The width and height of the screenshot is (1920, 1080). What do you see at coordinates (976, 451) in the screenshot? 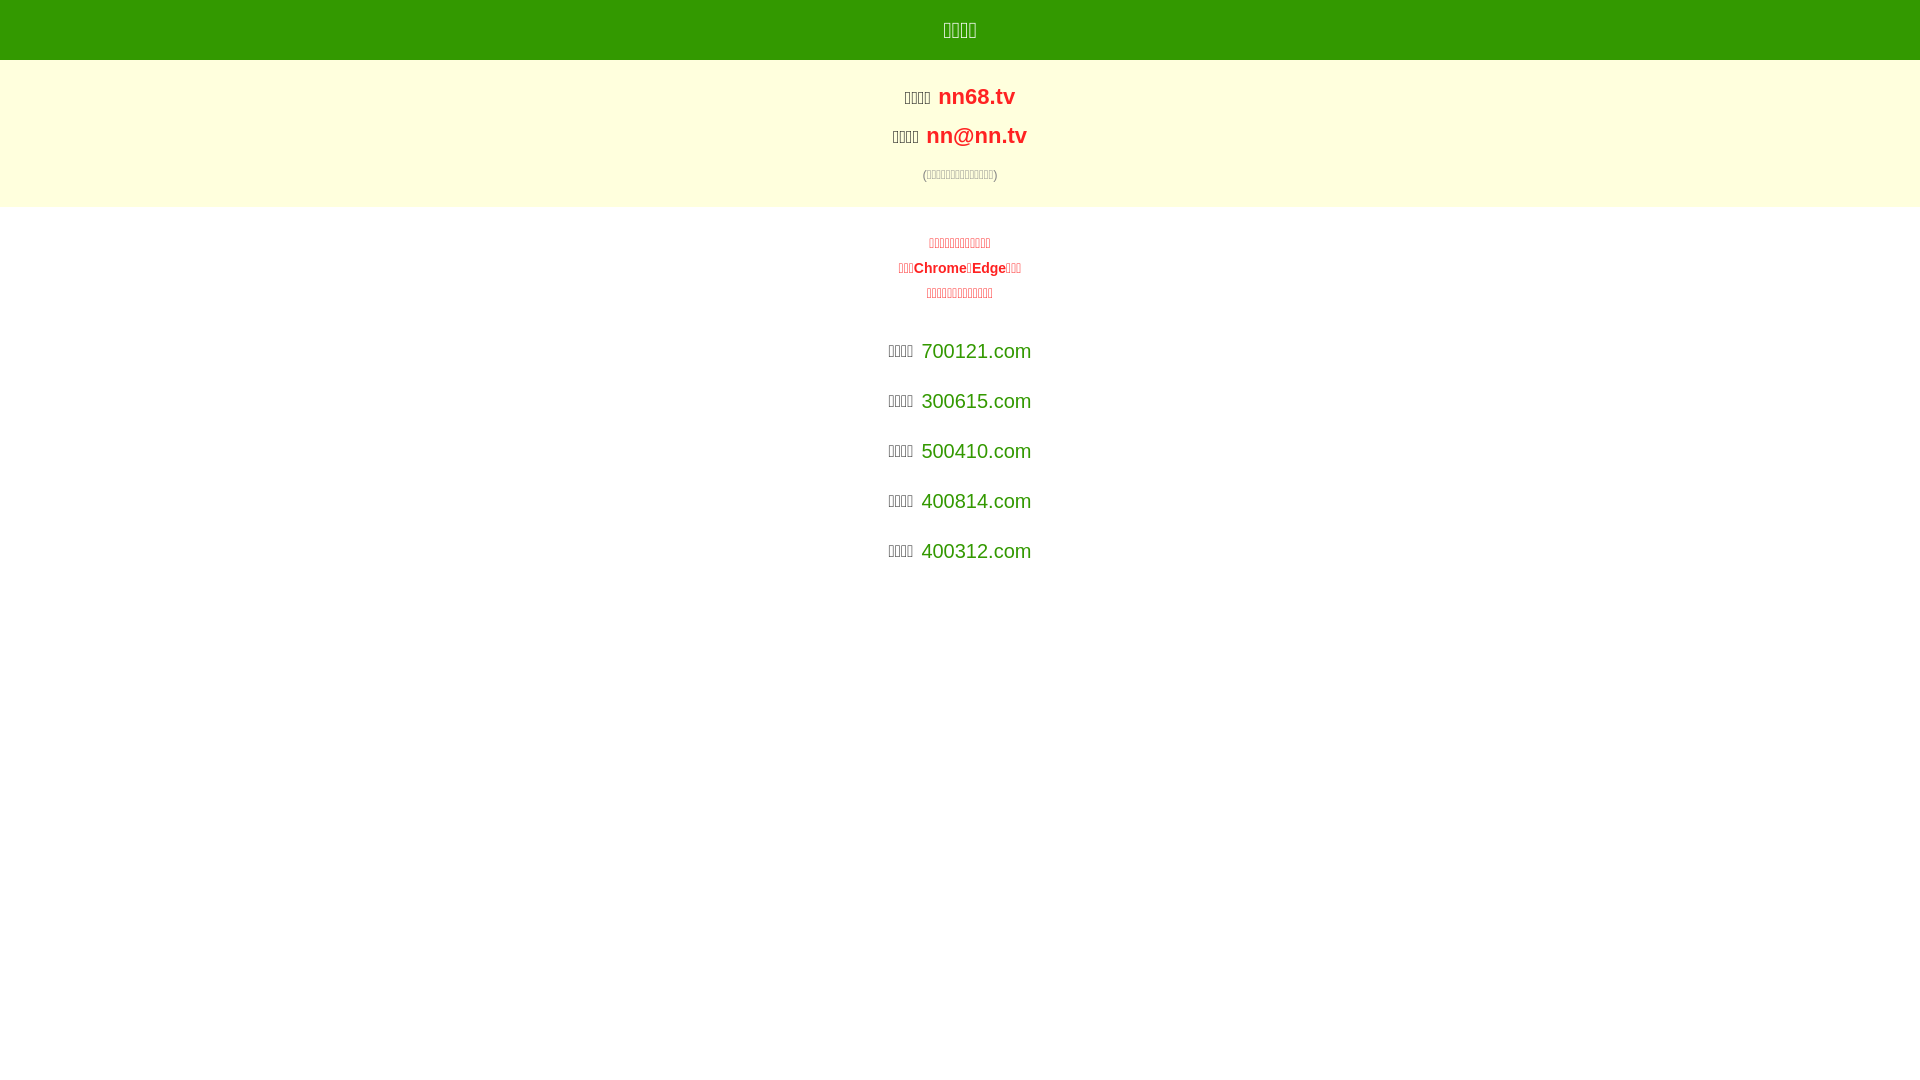
I see `500410.com` at bounding box center [976, 451].